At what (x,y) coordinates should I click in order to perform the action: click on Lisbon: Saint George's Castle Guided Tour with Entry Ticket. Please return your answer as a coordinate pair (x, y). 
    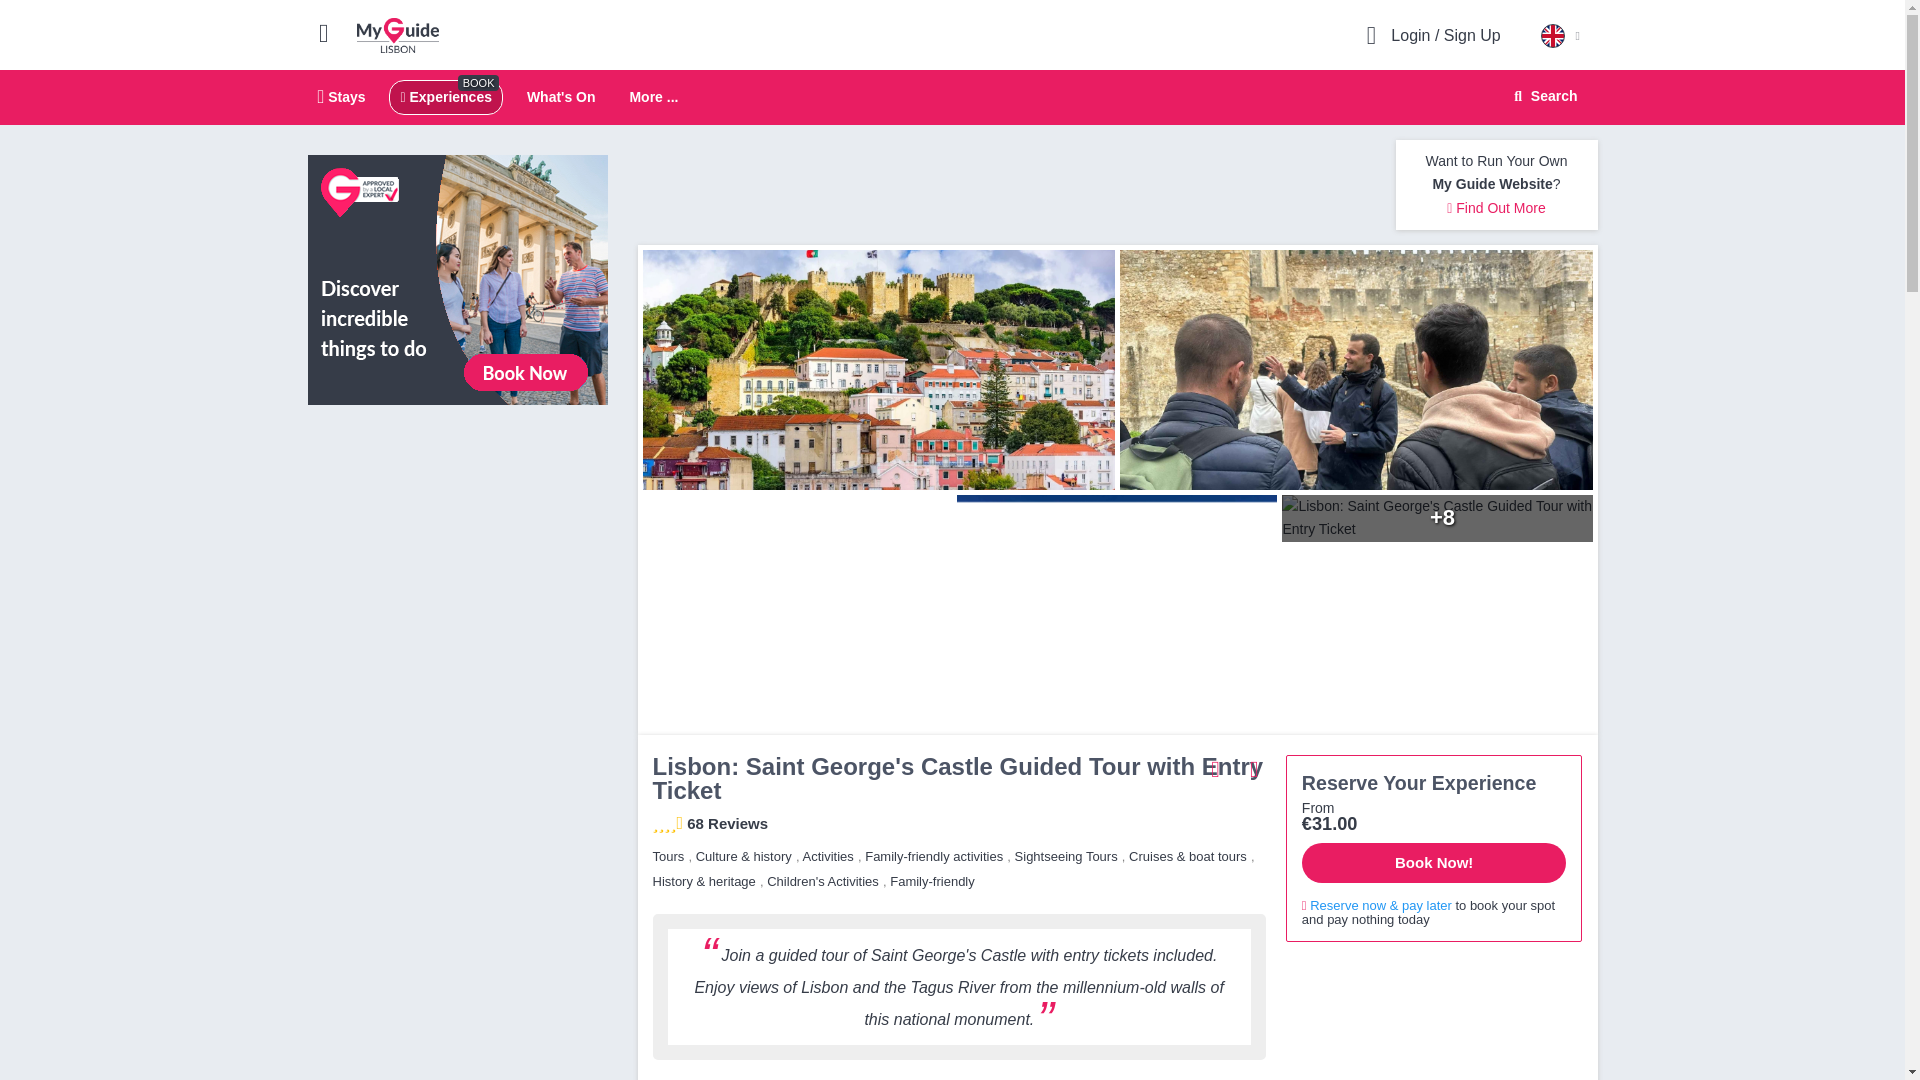
    Looking at the image, I should click on (1442, 518).